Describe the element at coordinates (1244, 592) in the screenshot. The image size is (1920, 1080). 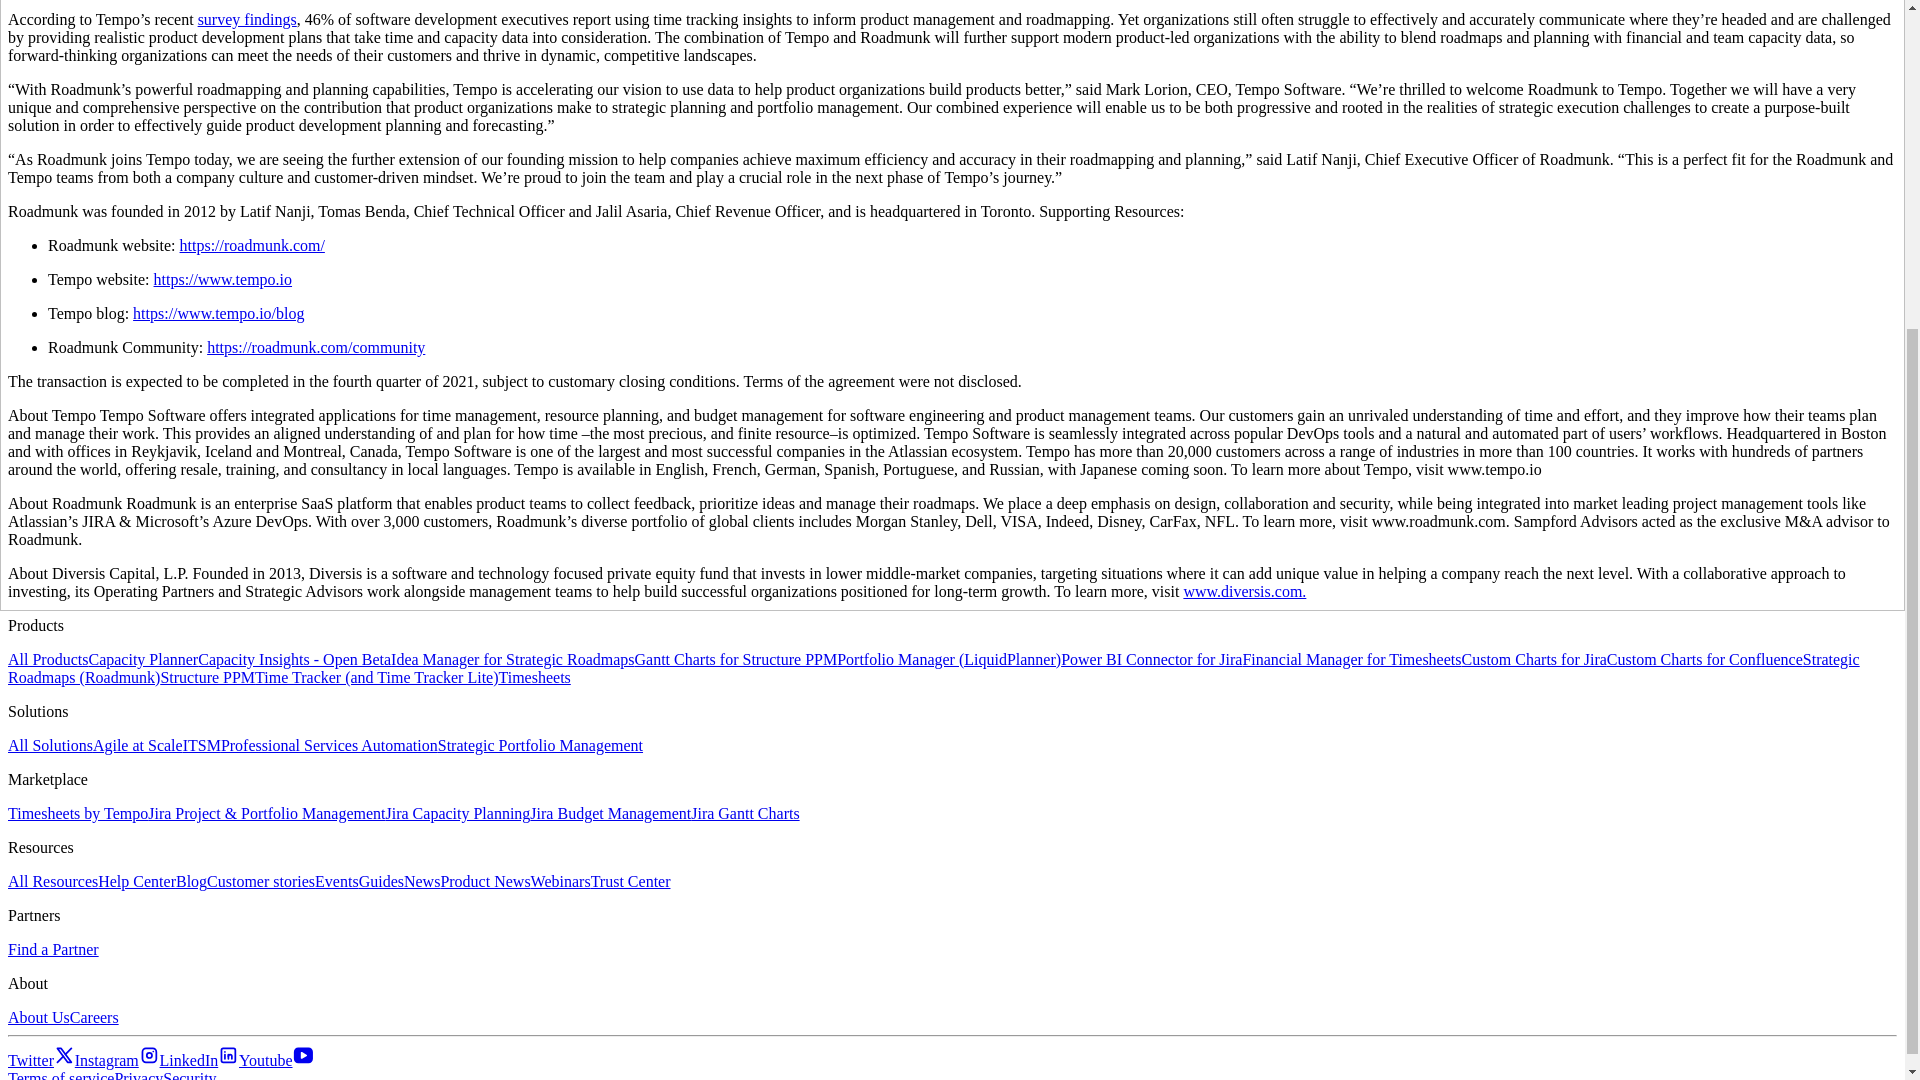
I see `www.diversis.com.` at that location.